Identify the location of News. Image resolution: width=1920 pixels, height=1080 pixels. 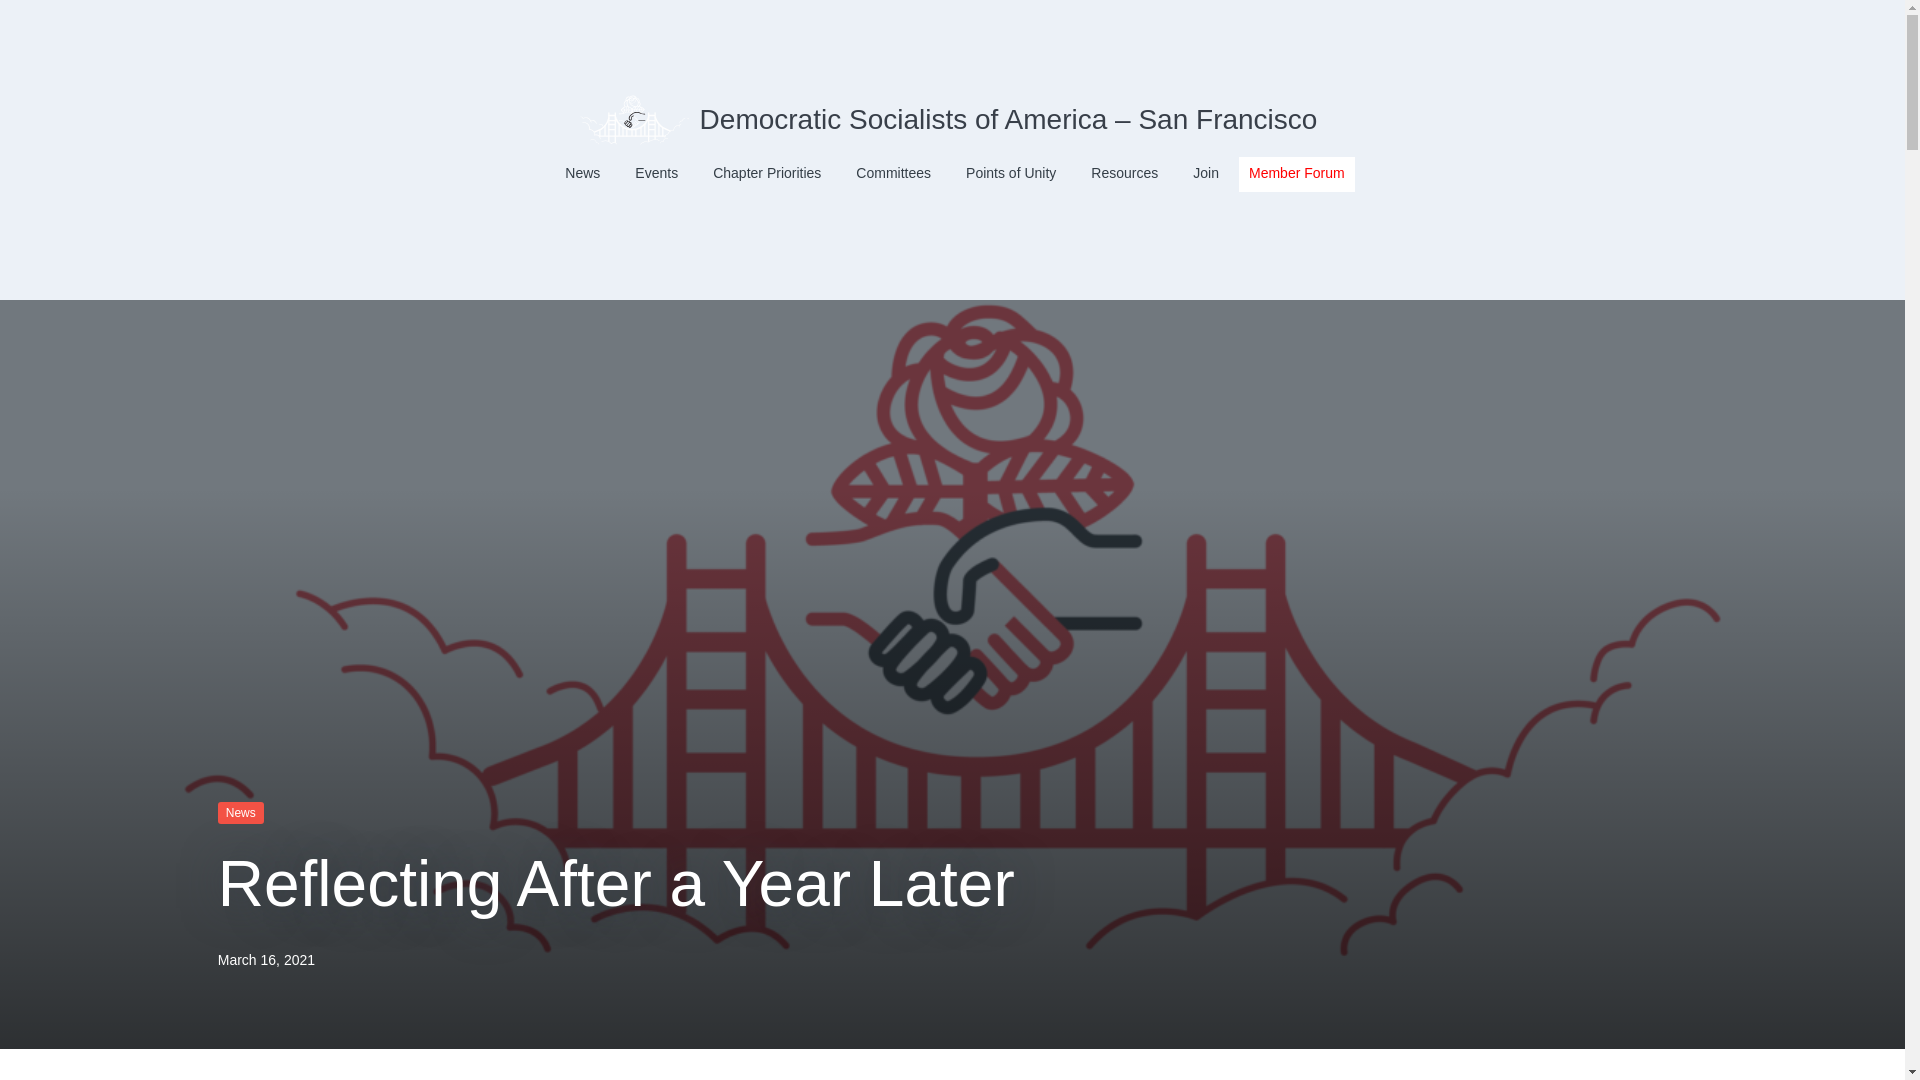
(241, 813).